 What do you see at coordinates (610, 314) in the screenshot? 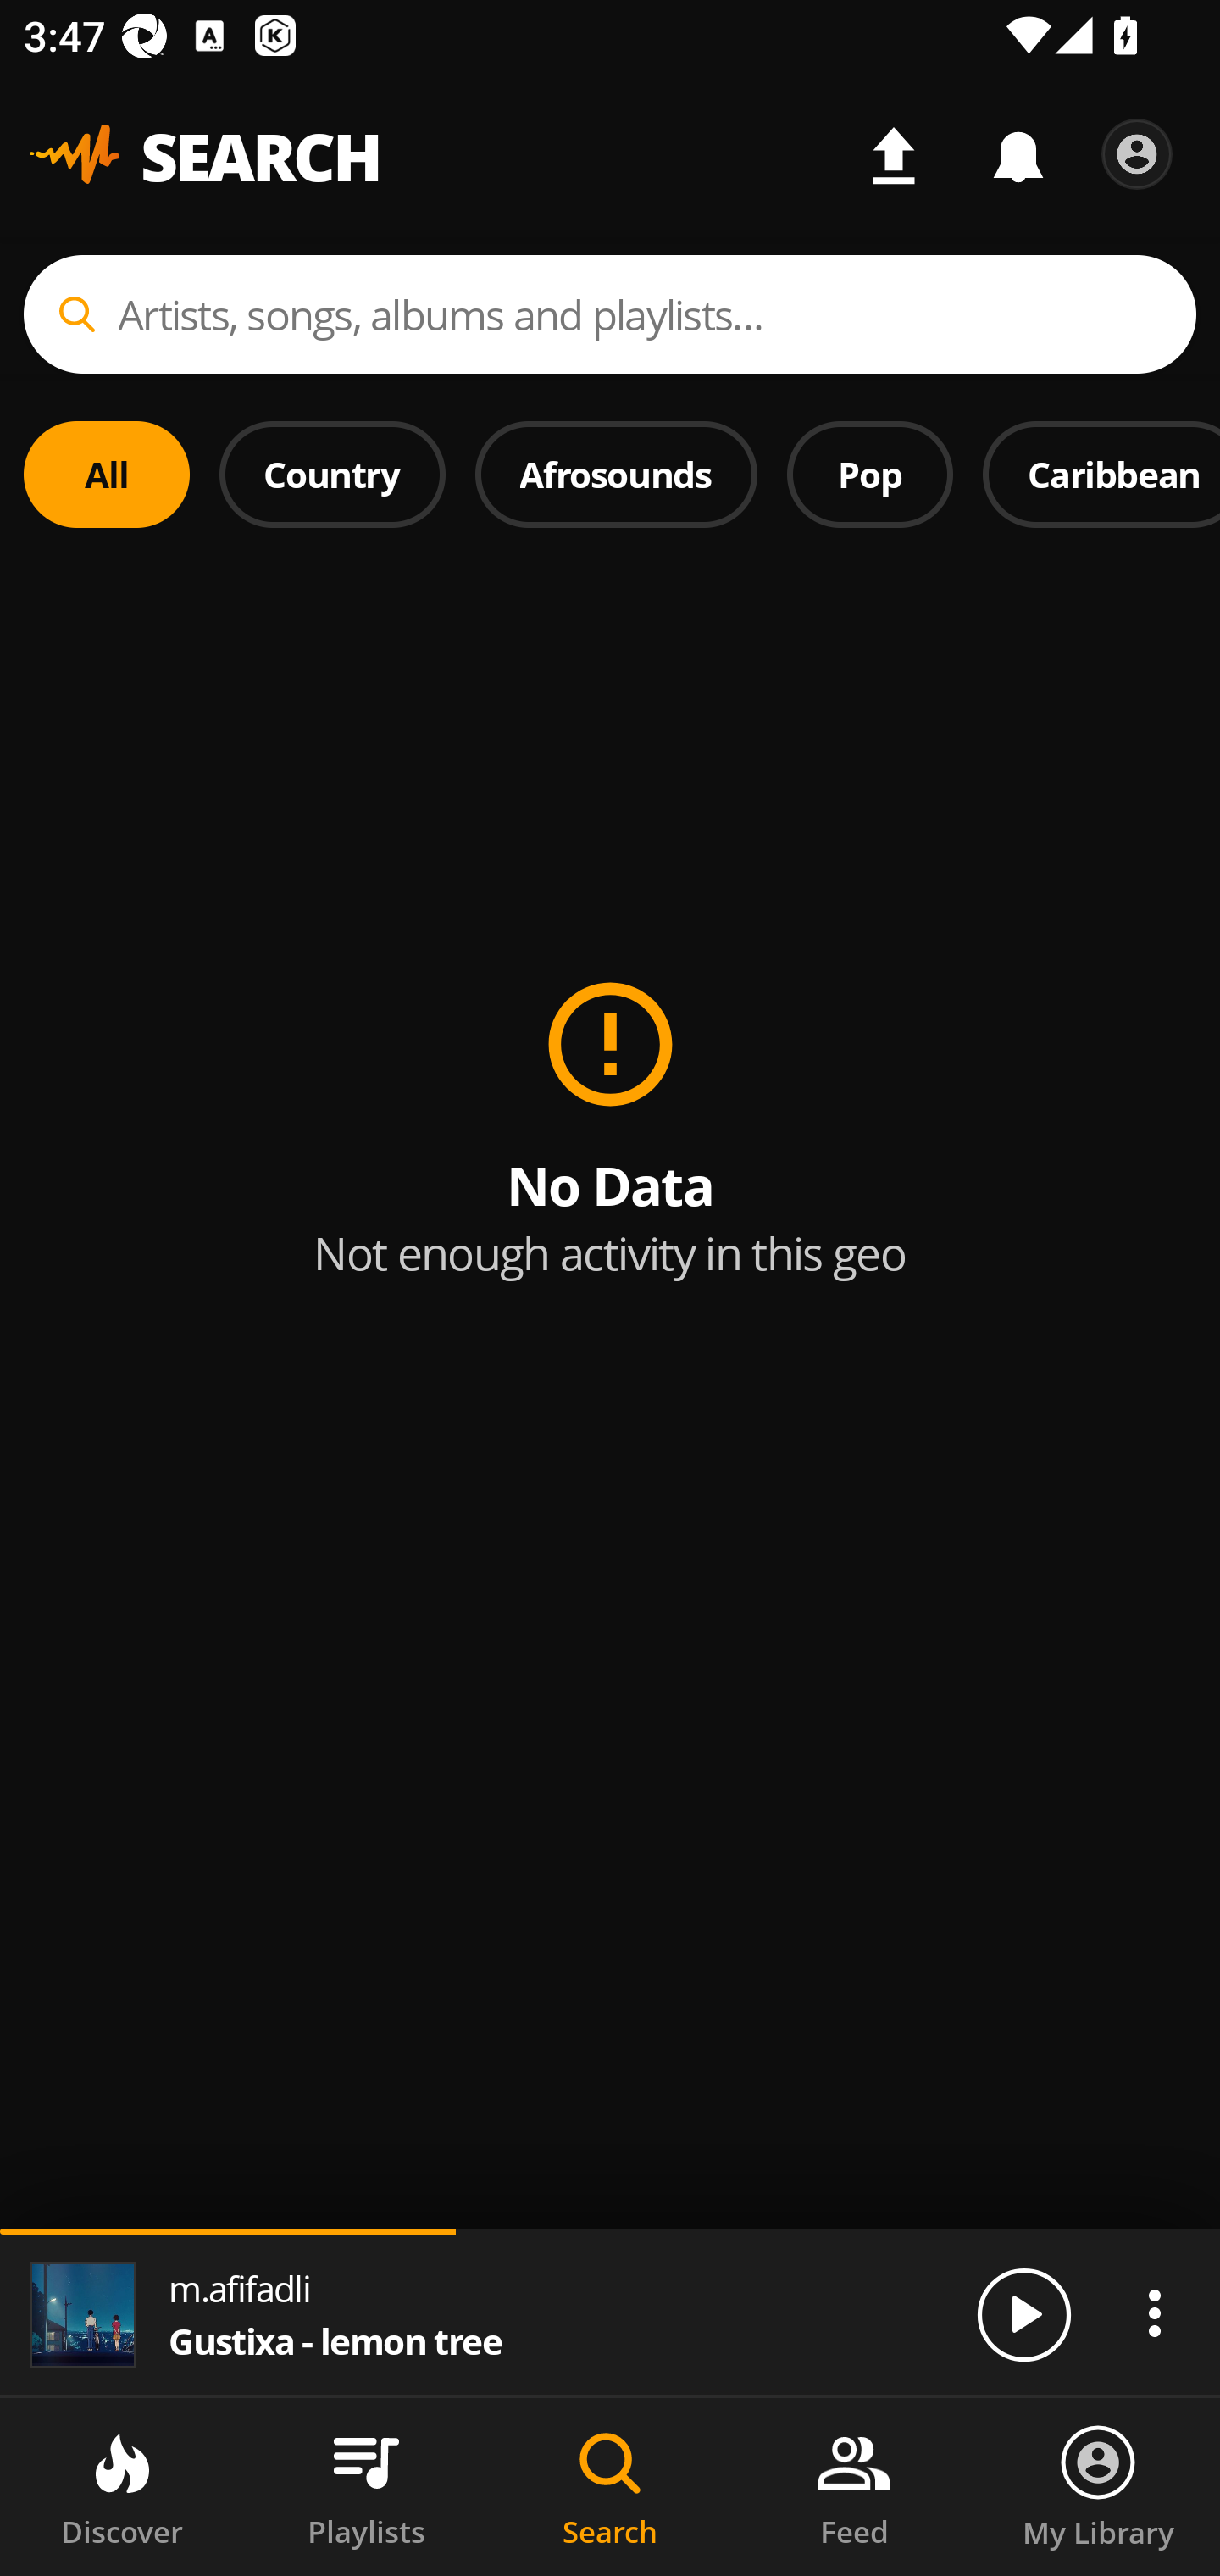
I see `Artists, songs, albums and playlists…` at bounding box center [610, 314].